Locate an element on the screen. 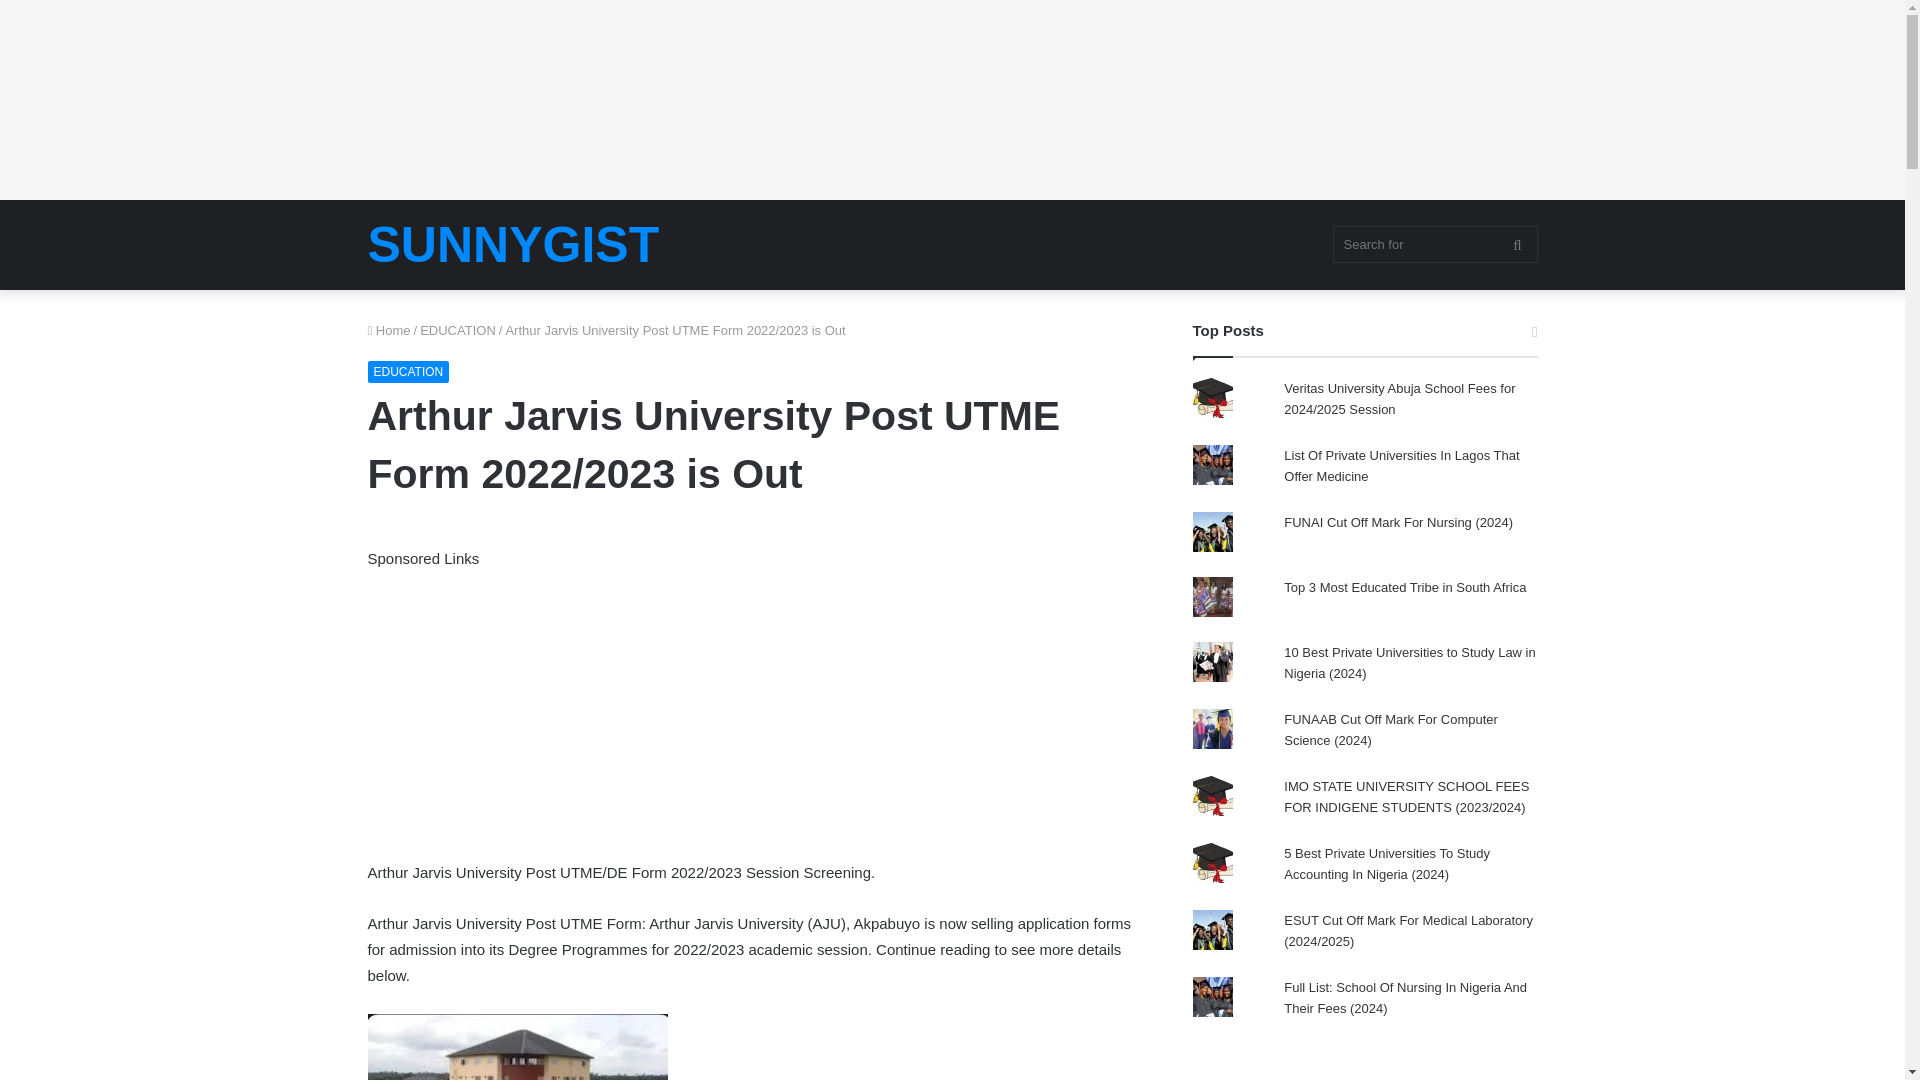 This screenshot has width=1920, height=1080. SUNNYGIST is located at coordinates (514, 245).